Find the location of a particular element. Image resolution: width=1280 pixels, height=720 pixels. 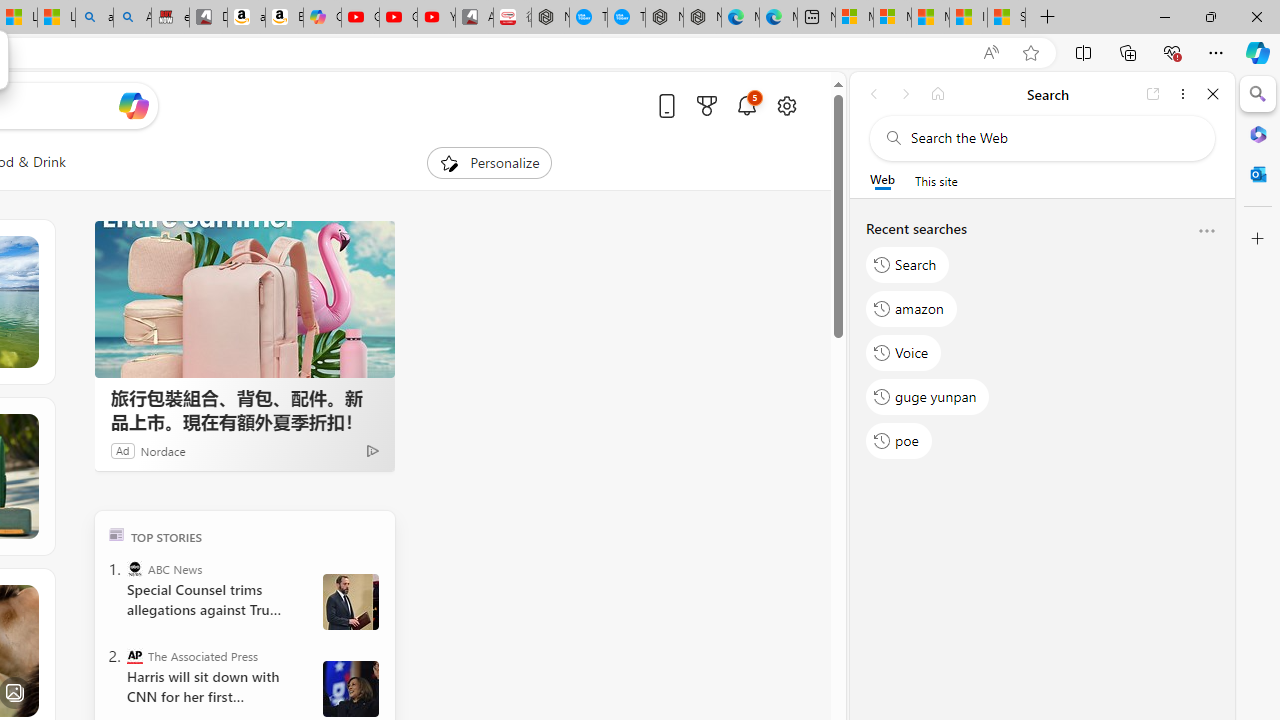

Forward is located at coordinates (906, 94).